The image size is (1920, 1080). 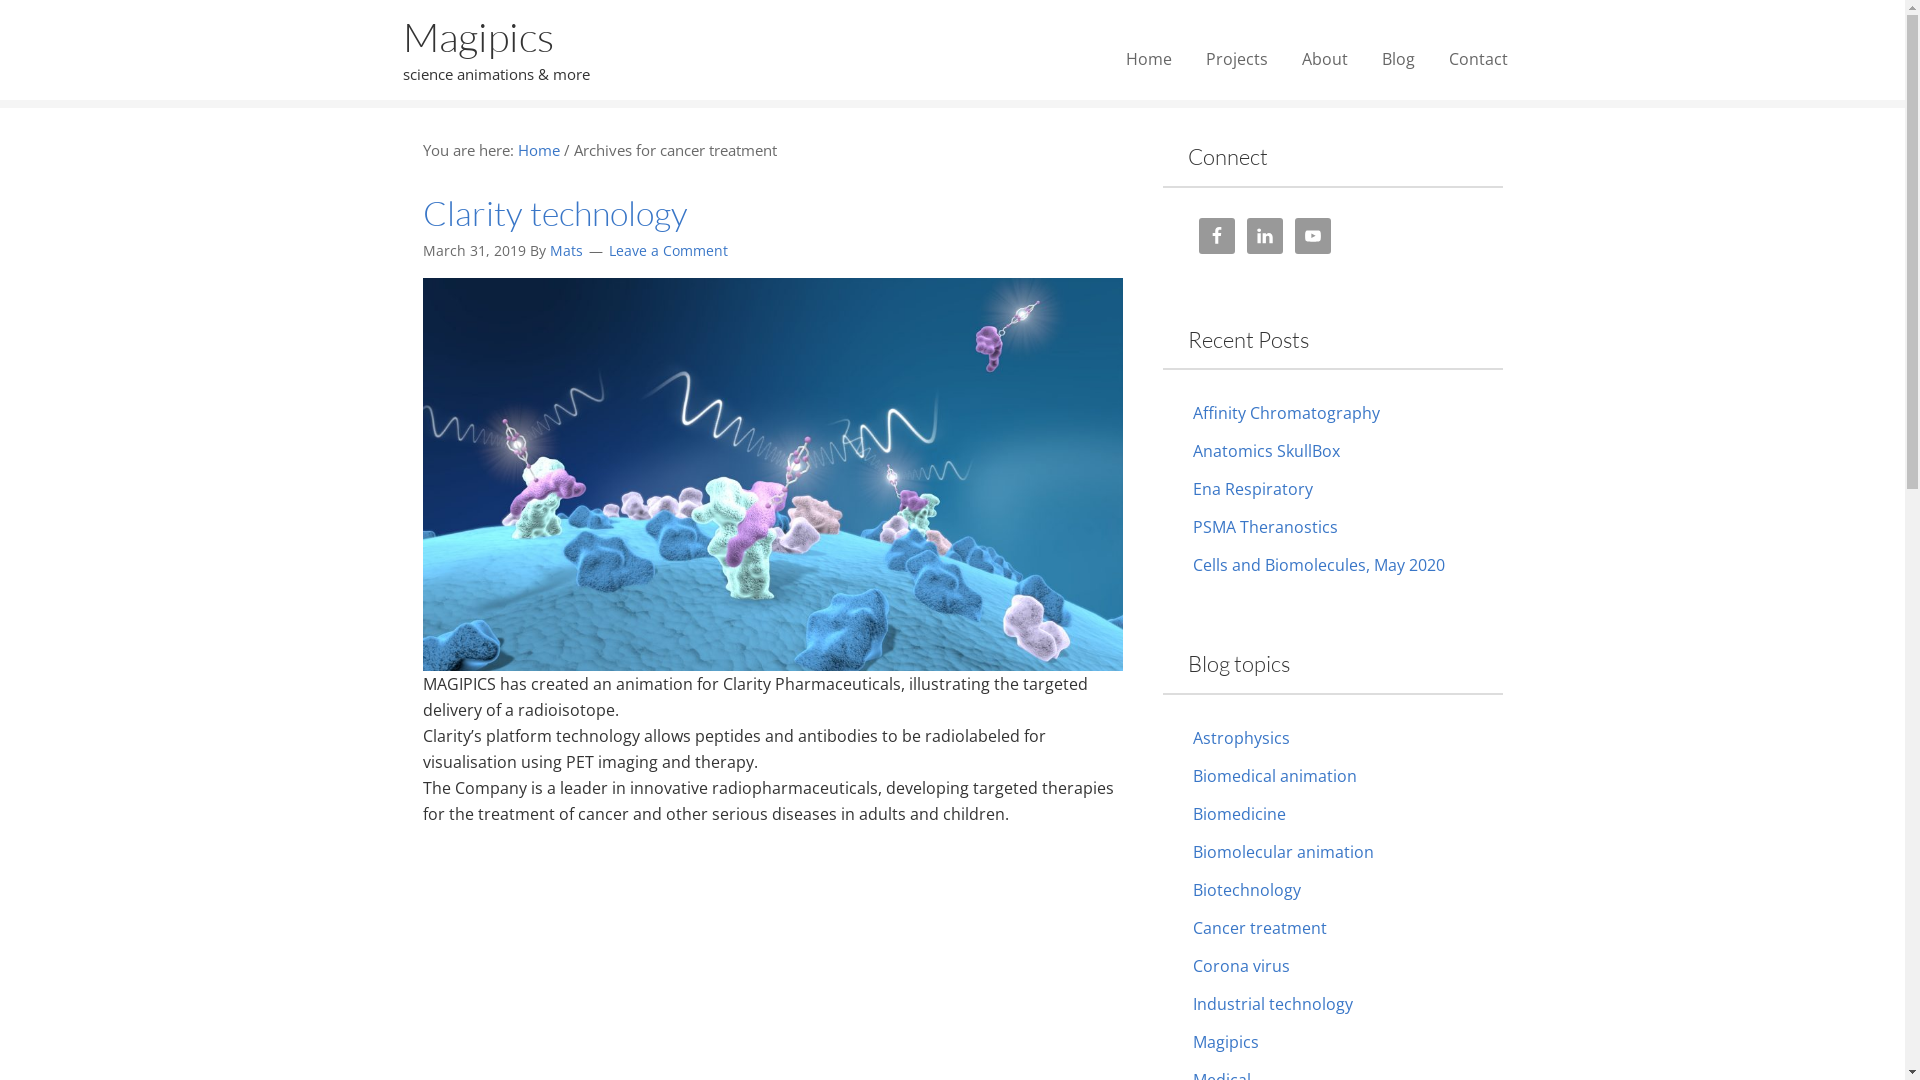 I want to click on Contact, so click(x=1478, y=59).